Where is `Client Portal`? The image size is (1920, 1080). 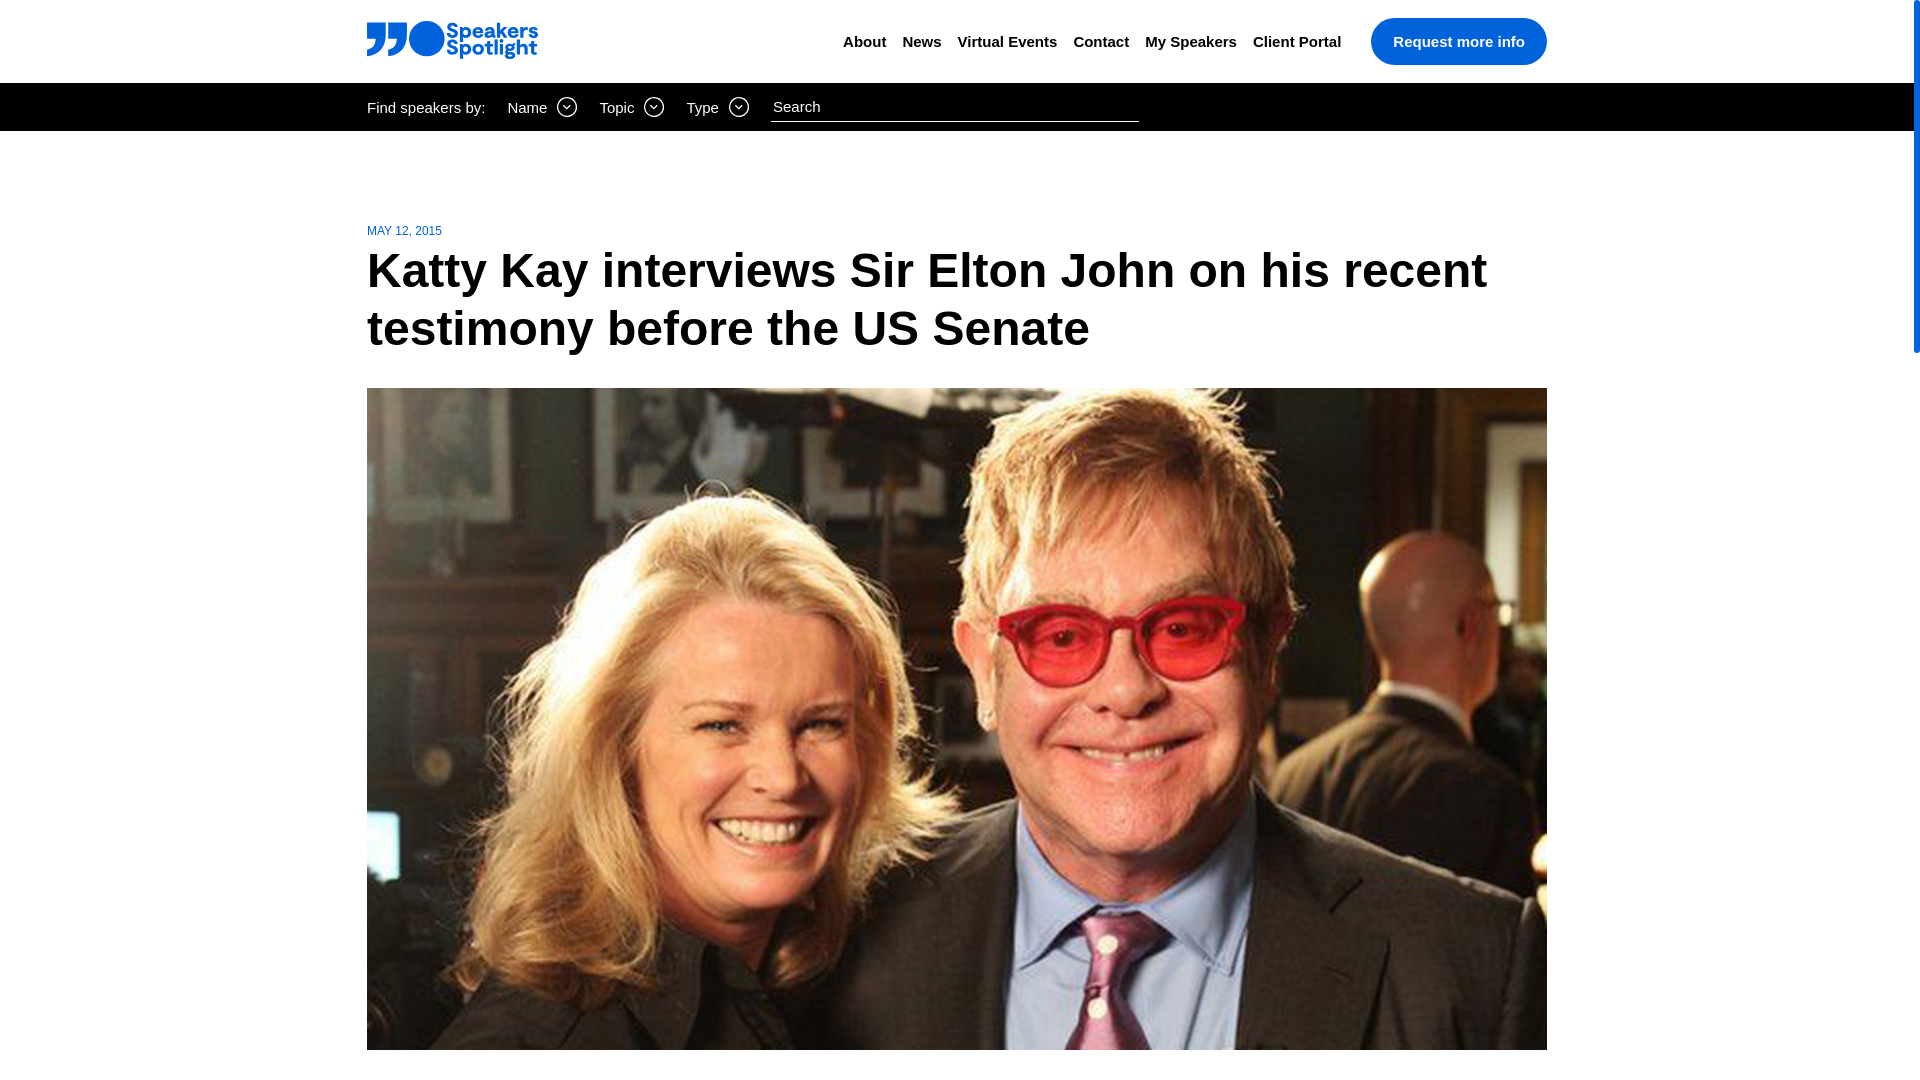 Client Portal is located at coordinates (1296, 41).